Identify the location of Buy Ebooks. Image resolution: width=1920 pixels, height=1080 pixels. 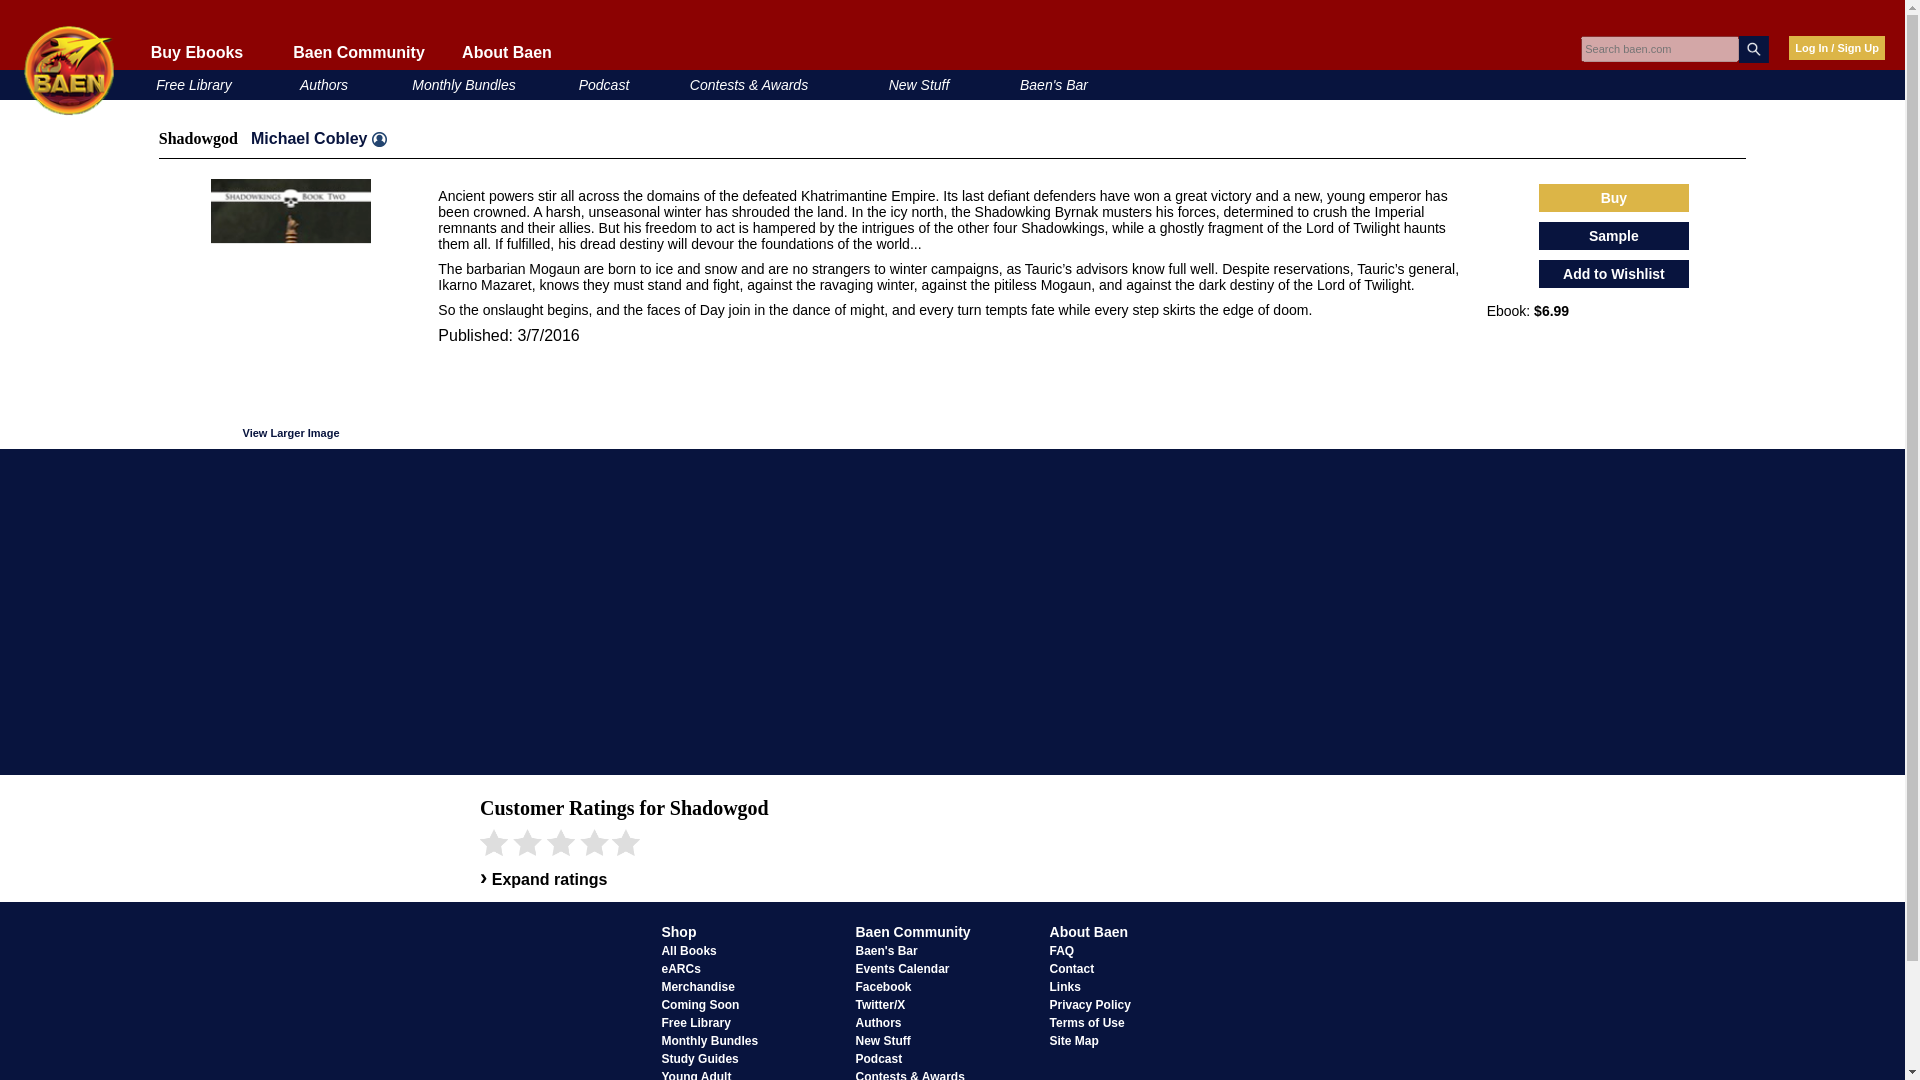
(196, 52).